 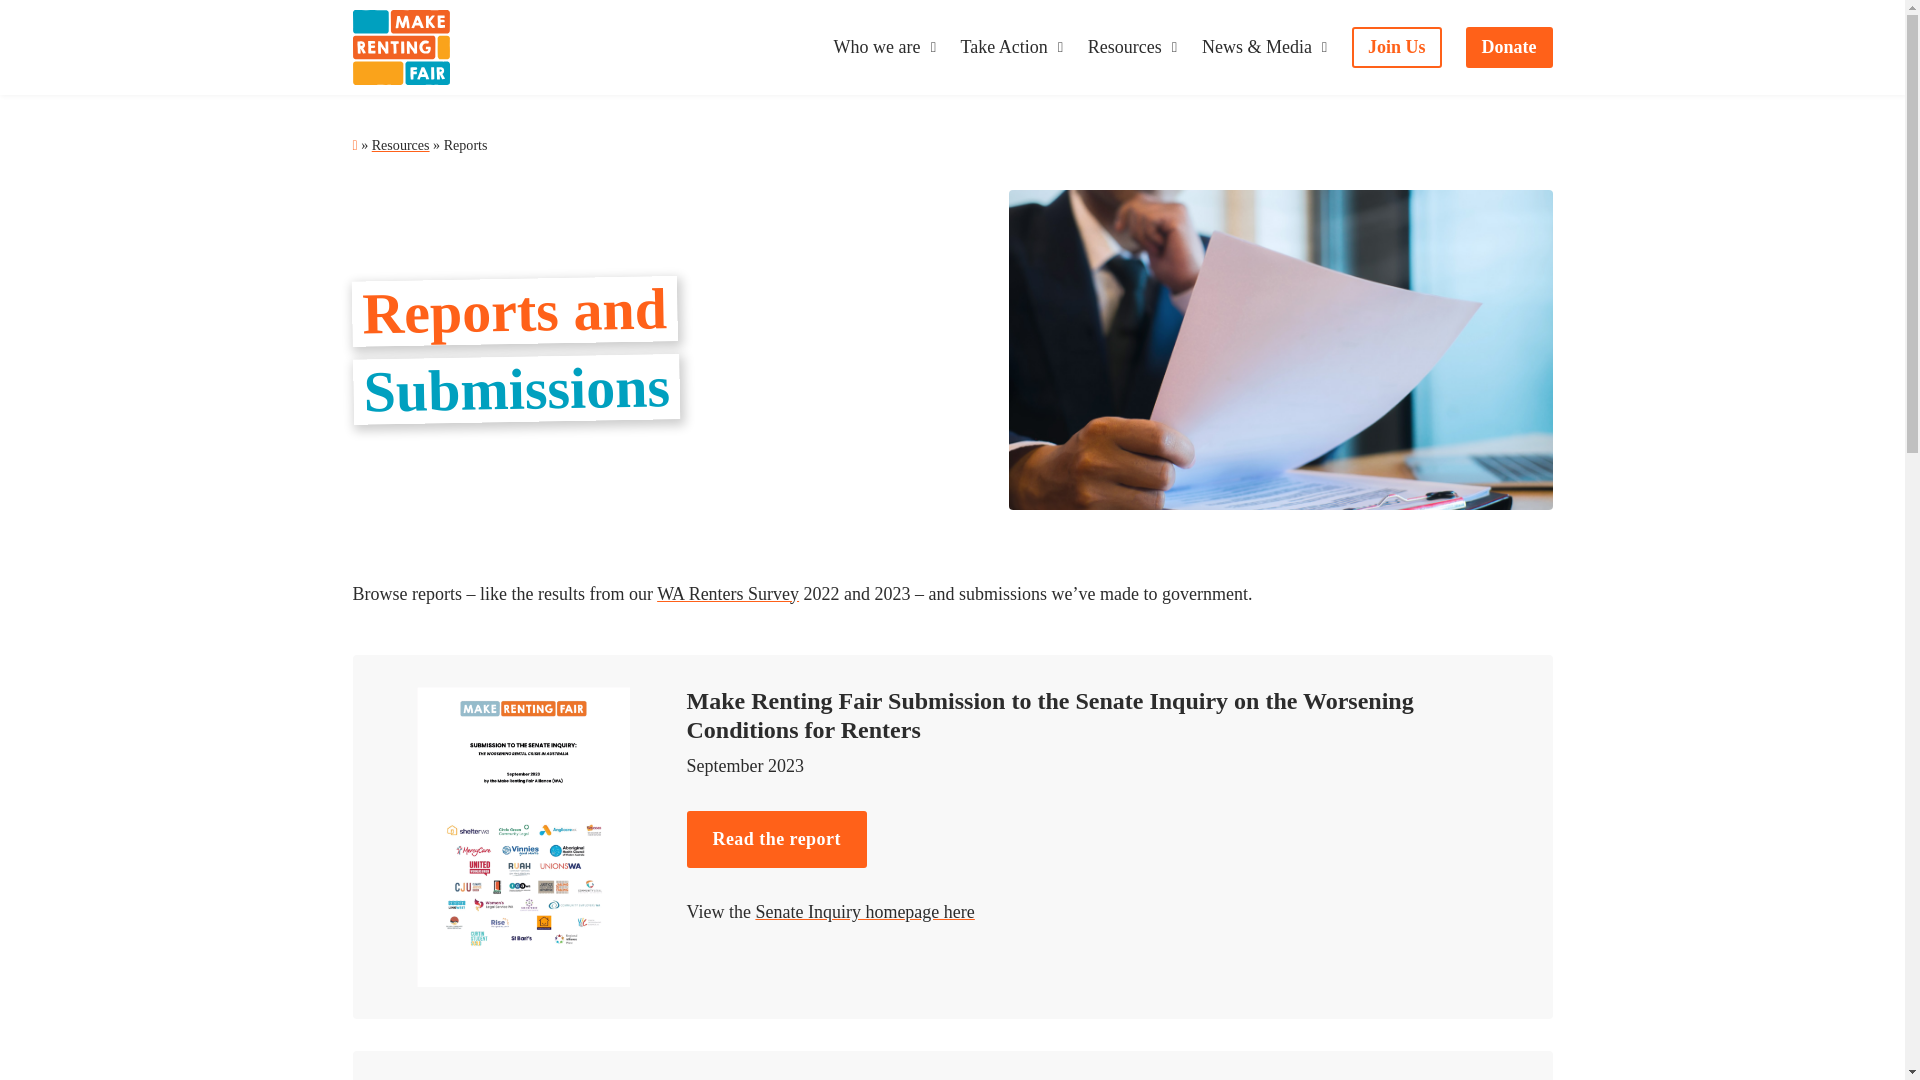 I want to click on Donate, so click(x=1510, y=47).